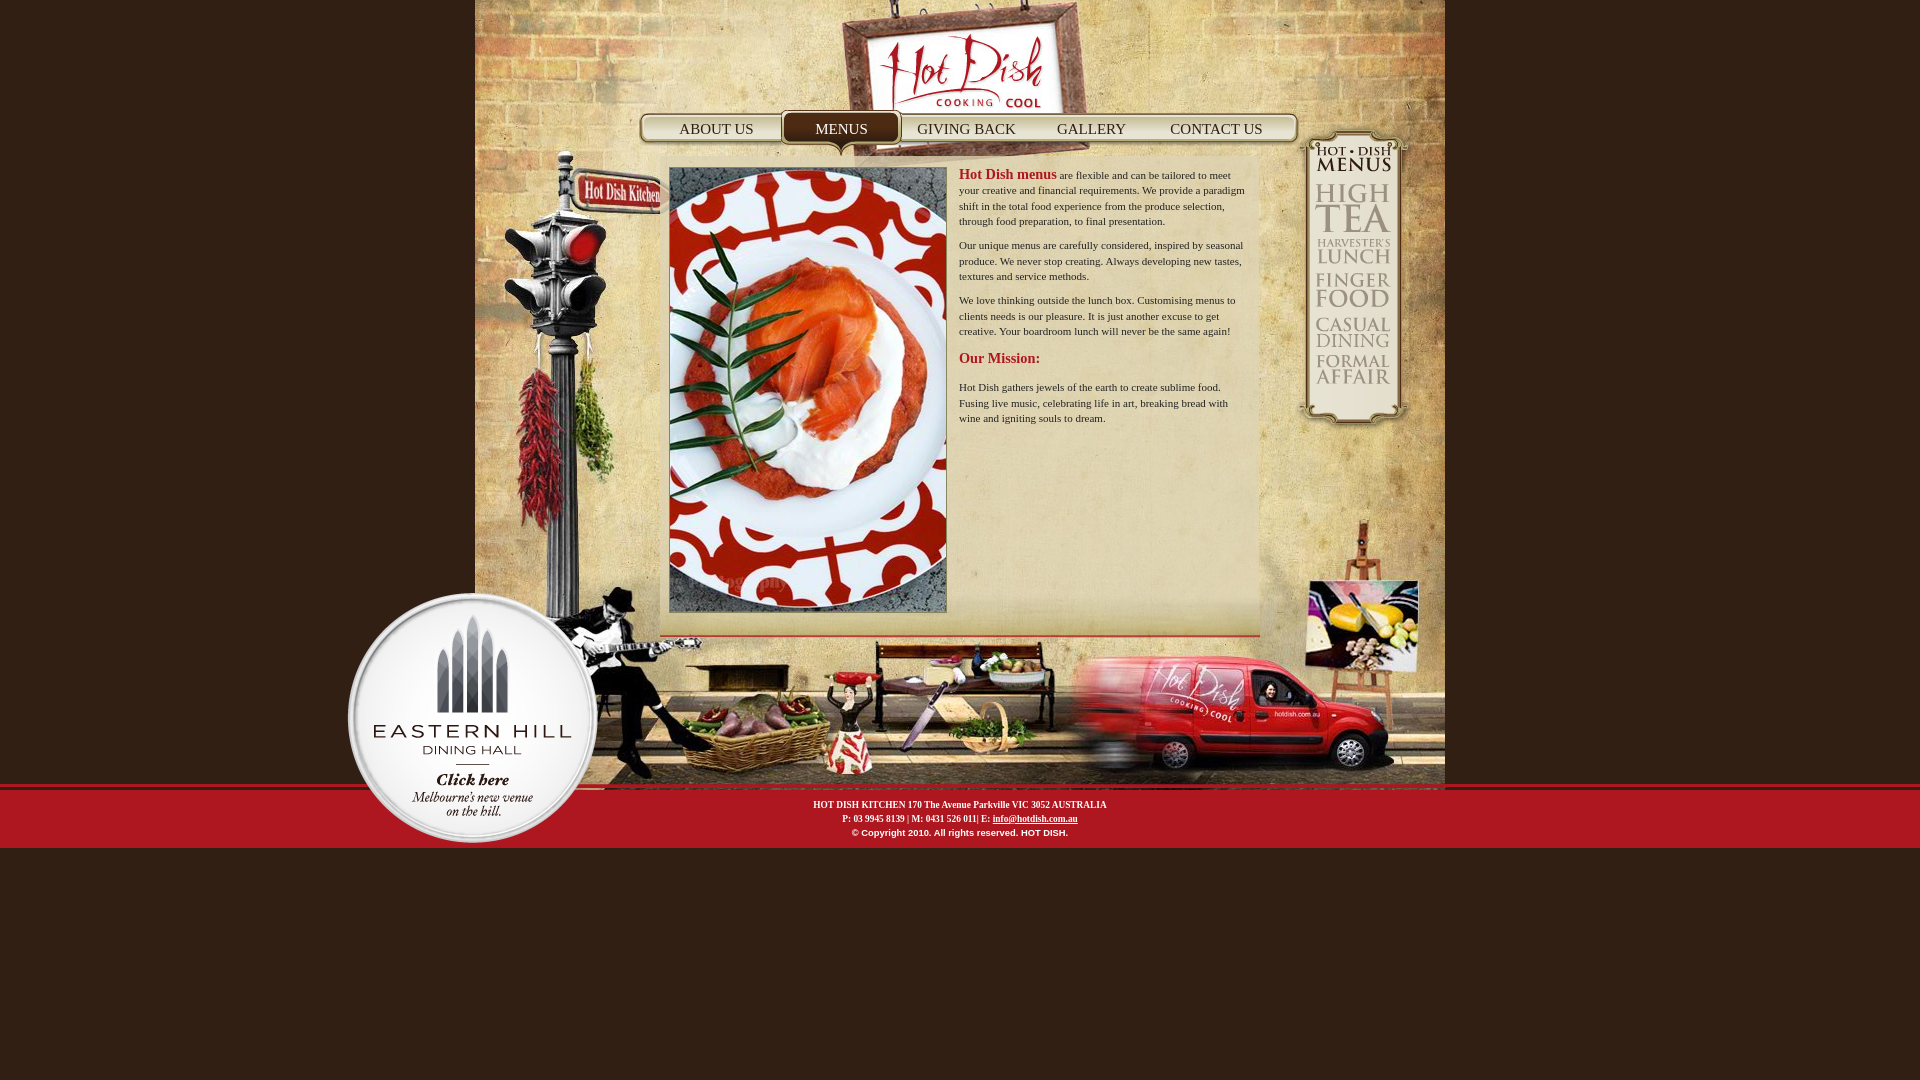 This screenshot has height=1080, width=1920. Describe the element at coordinates (842, 137) in the screenshot. I see `MENUS` at that location.